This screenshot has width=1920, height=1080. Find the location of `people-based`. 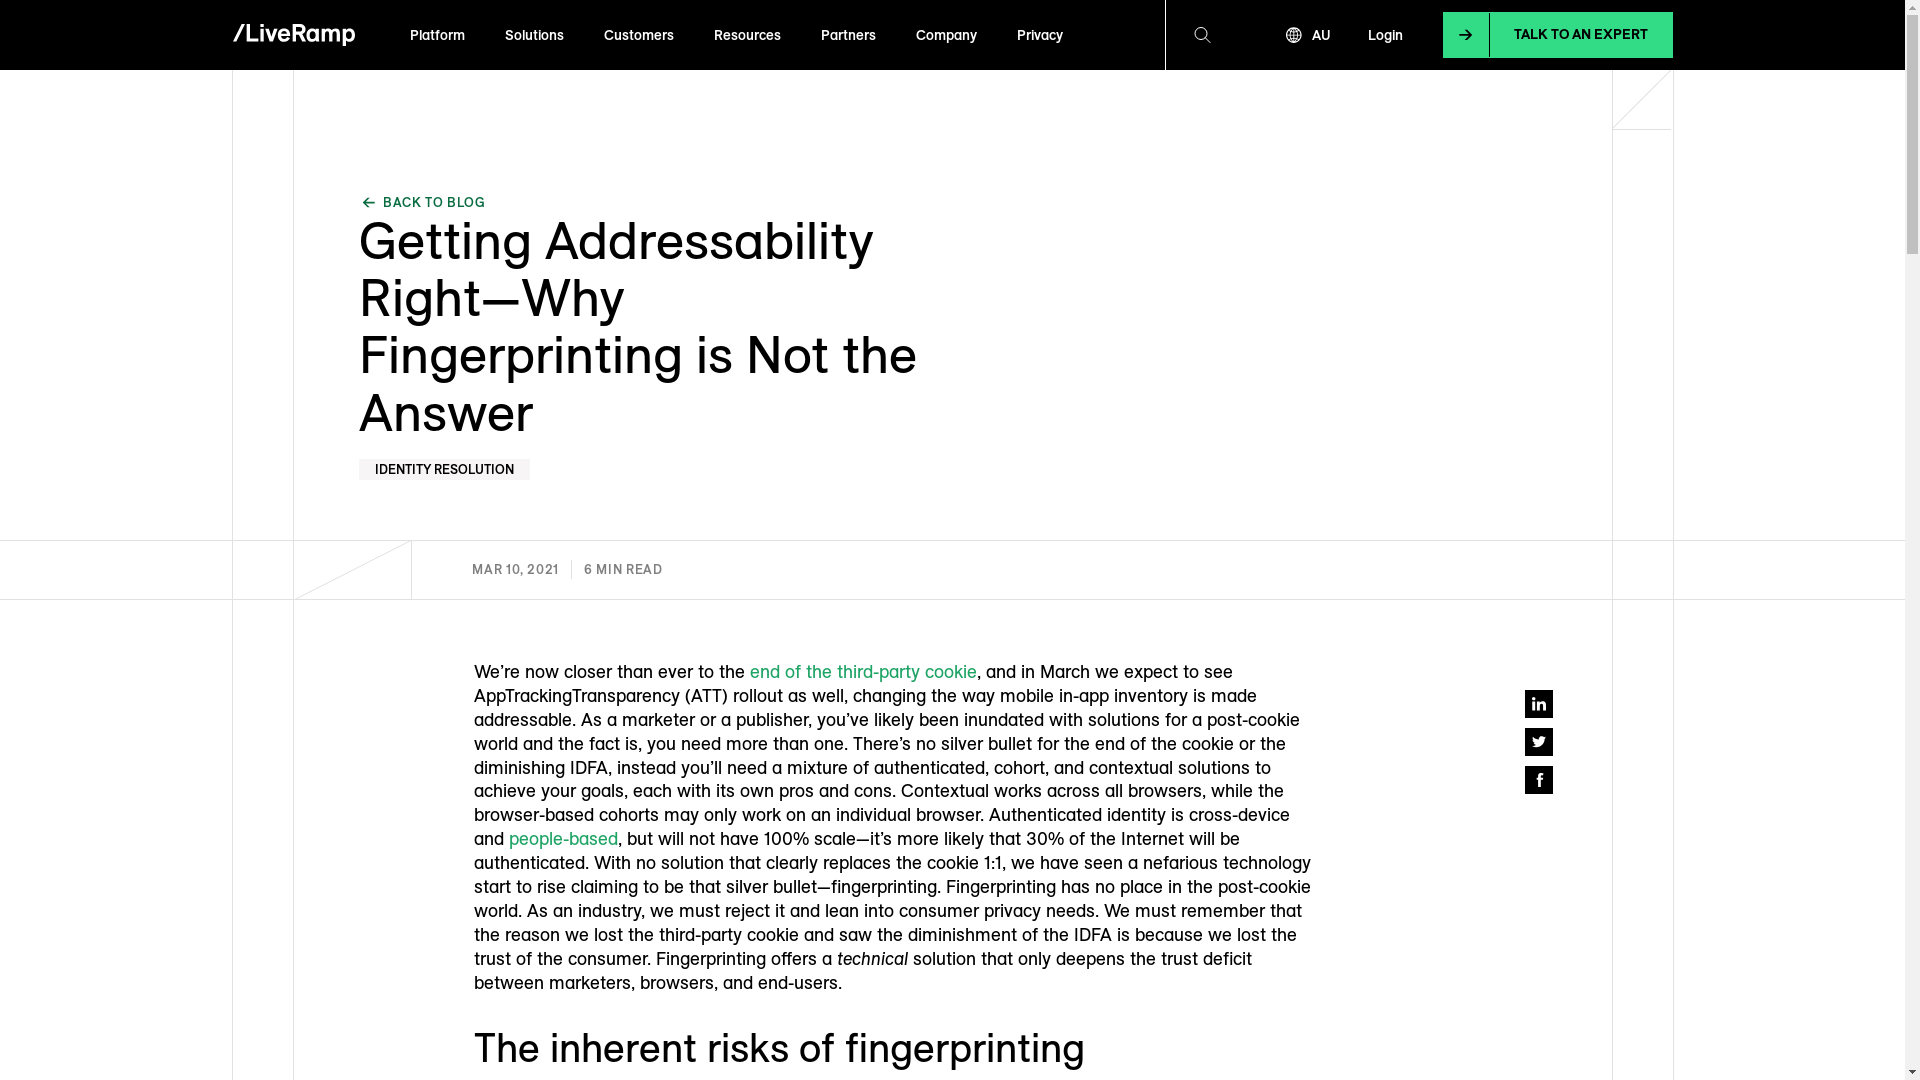

people-based is located at coordinates (562, 838).